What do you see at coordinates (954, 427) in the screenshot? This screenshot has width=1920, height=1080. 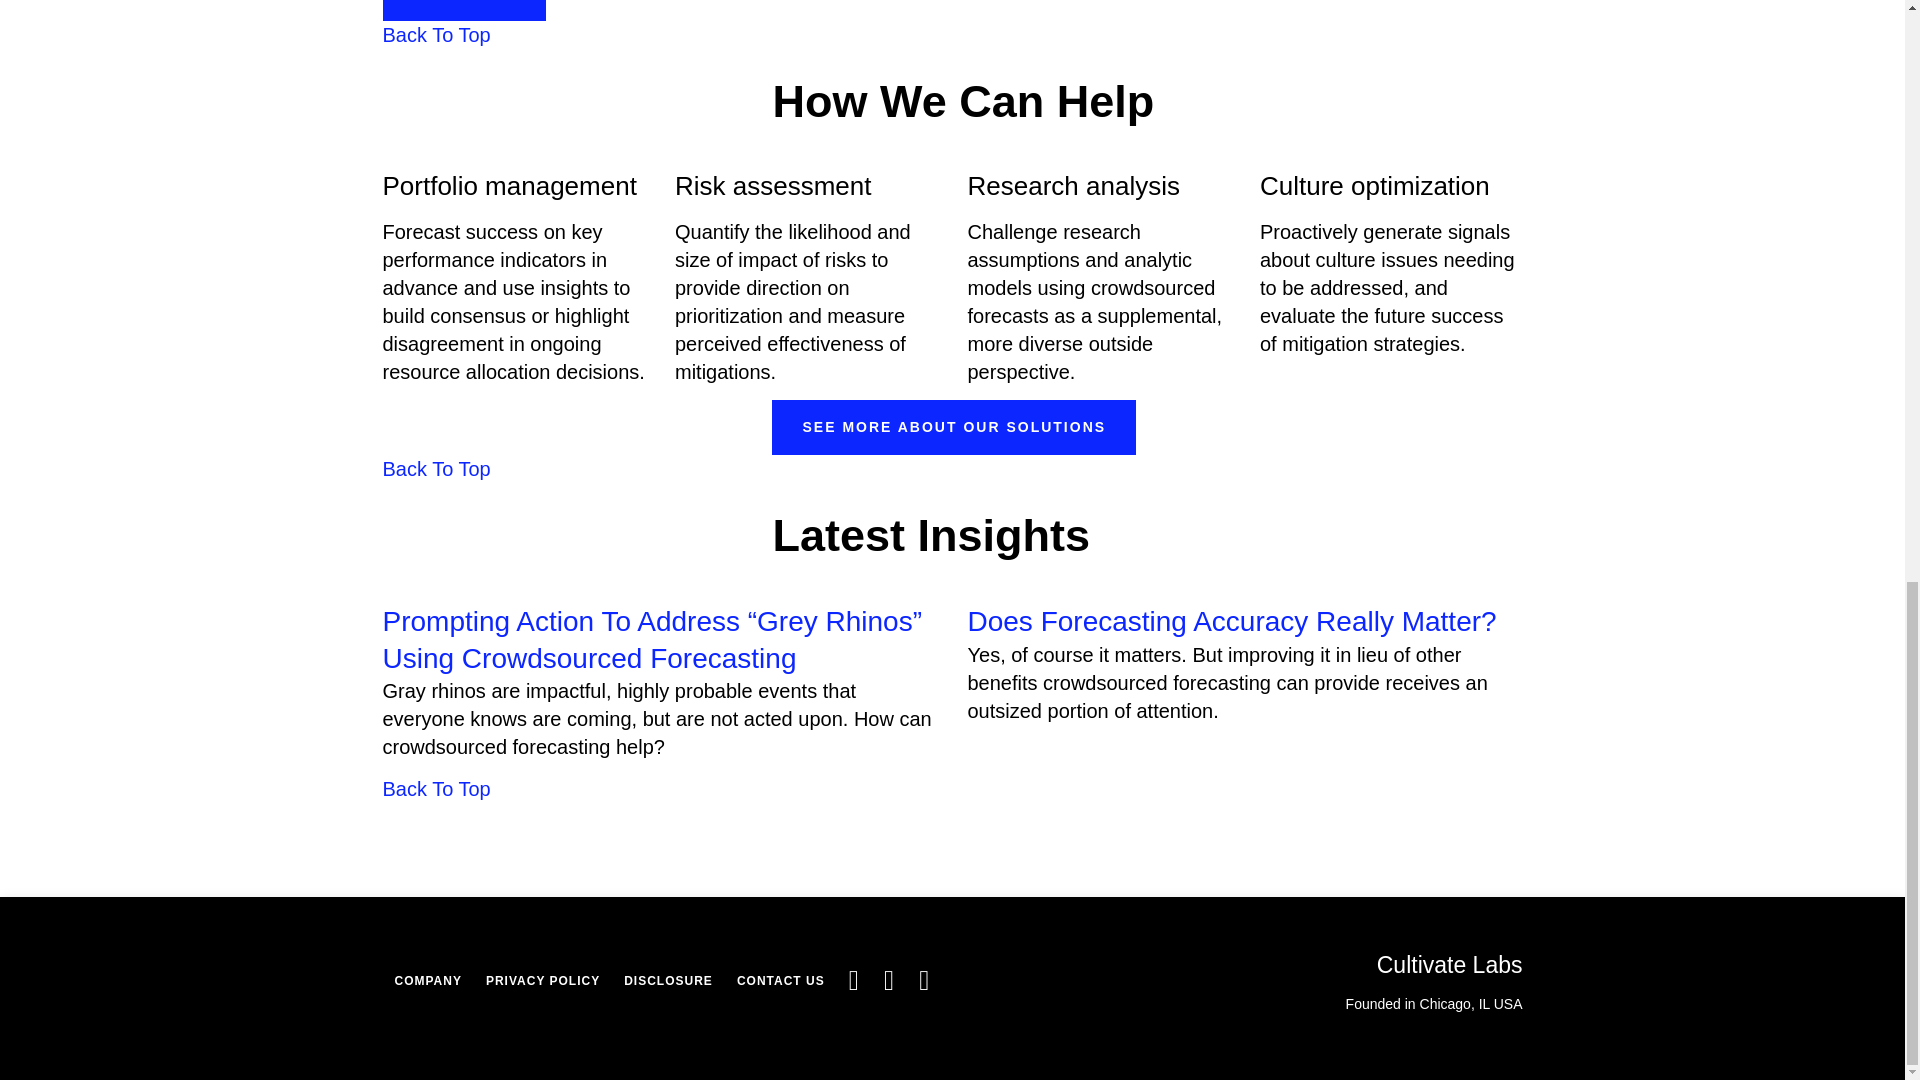 I see `translation missing: en.See more about our solutions` at bounding box center [954, 427].